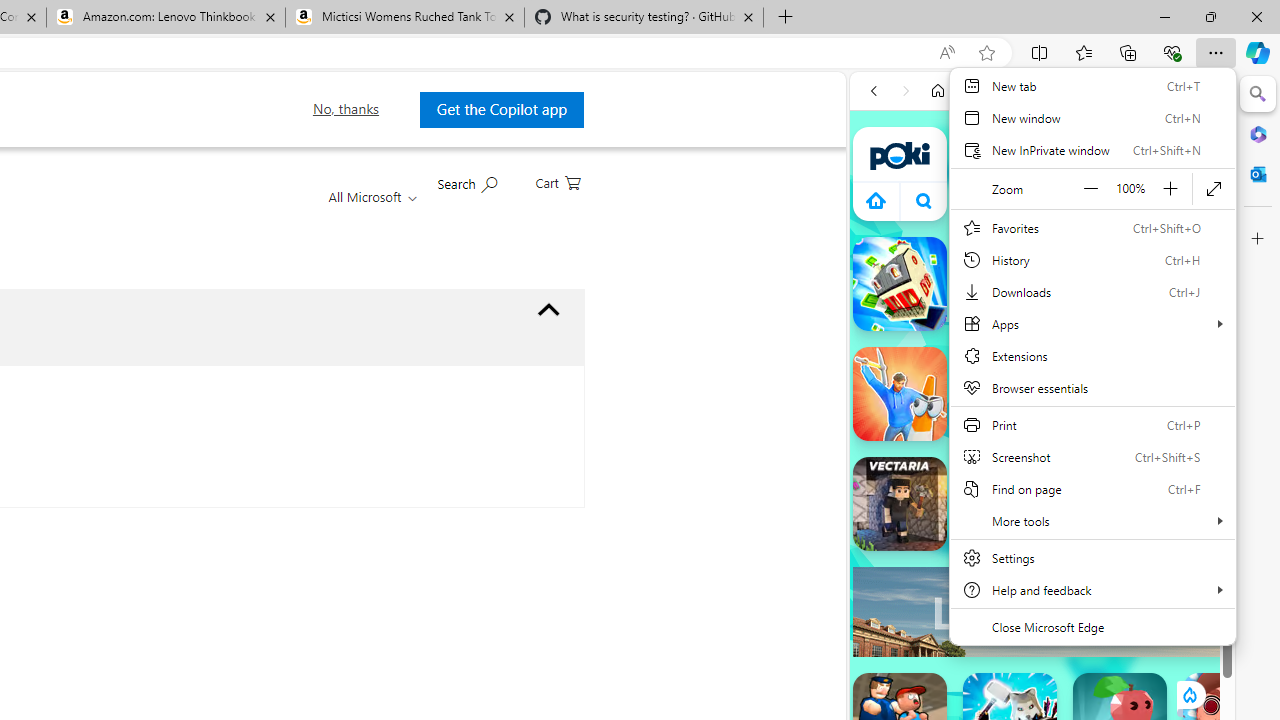  I want to click on Stack City Stack City, so click(900, 284).